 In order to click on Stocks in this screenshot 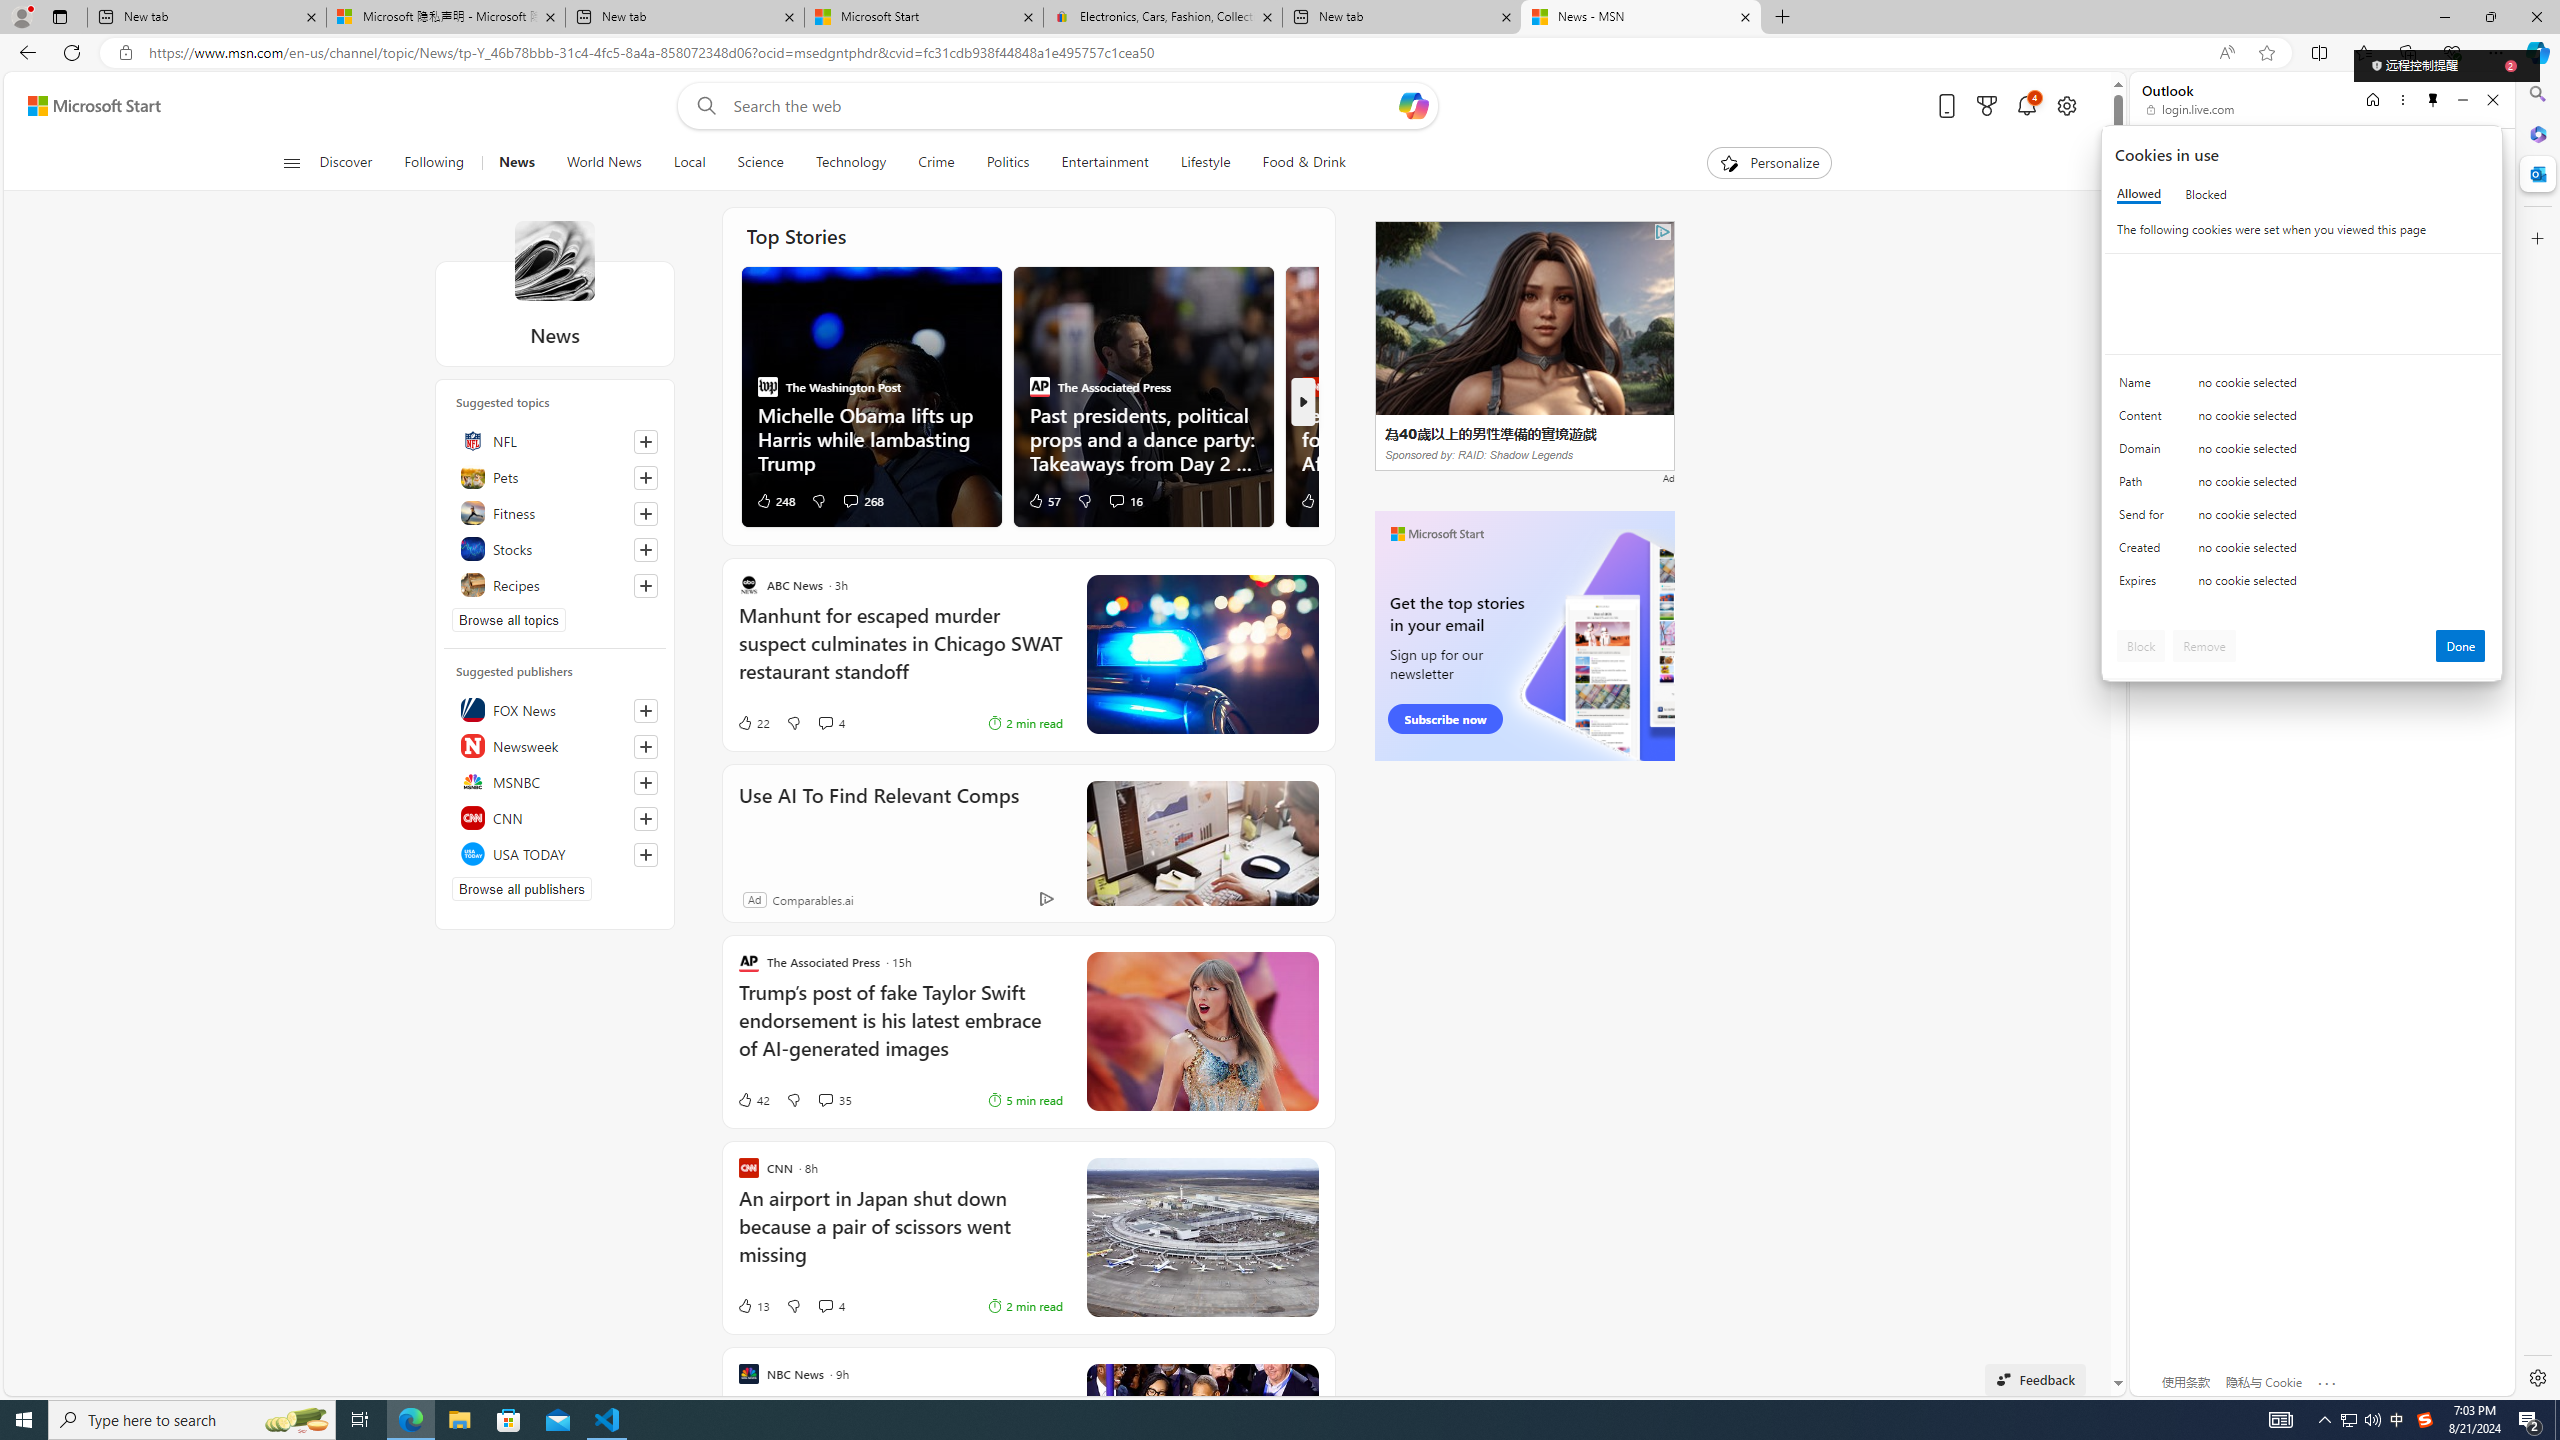, I will do `click(555, 548)`.